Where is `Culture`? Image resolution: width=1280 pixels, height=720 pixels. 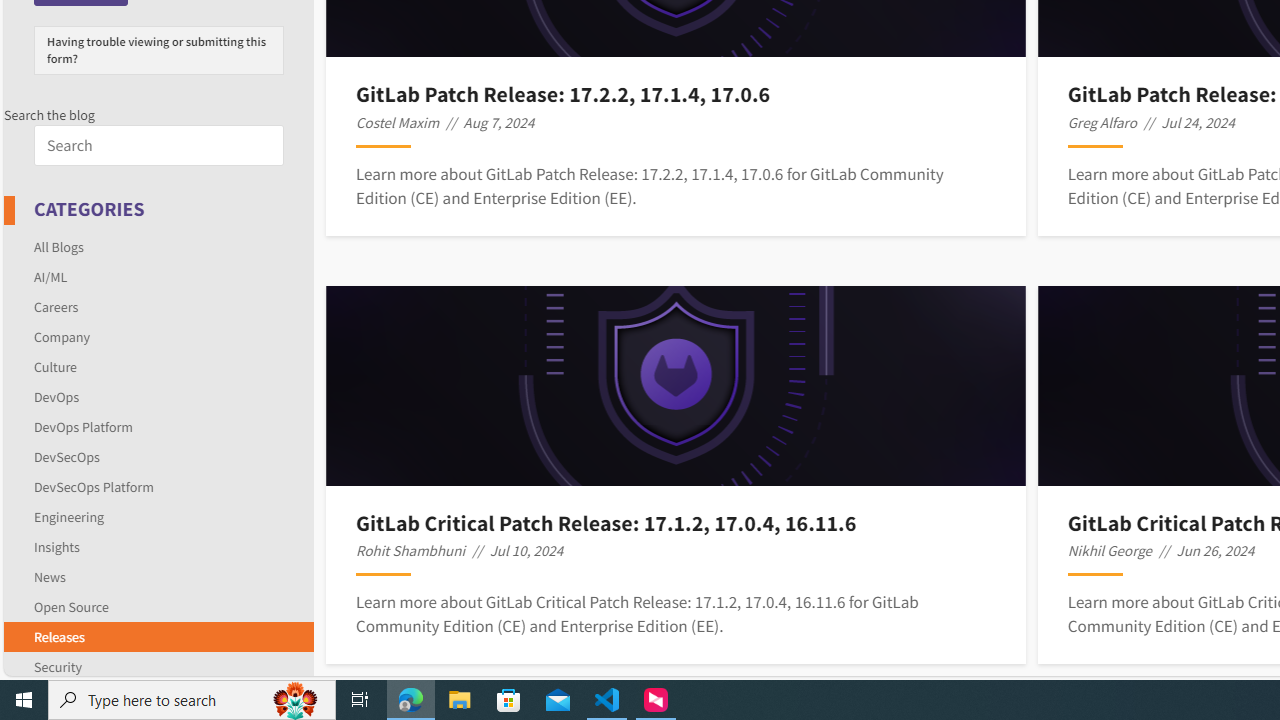
Culture is located at coordinates (158, 366).